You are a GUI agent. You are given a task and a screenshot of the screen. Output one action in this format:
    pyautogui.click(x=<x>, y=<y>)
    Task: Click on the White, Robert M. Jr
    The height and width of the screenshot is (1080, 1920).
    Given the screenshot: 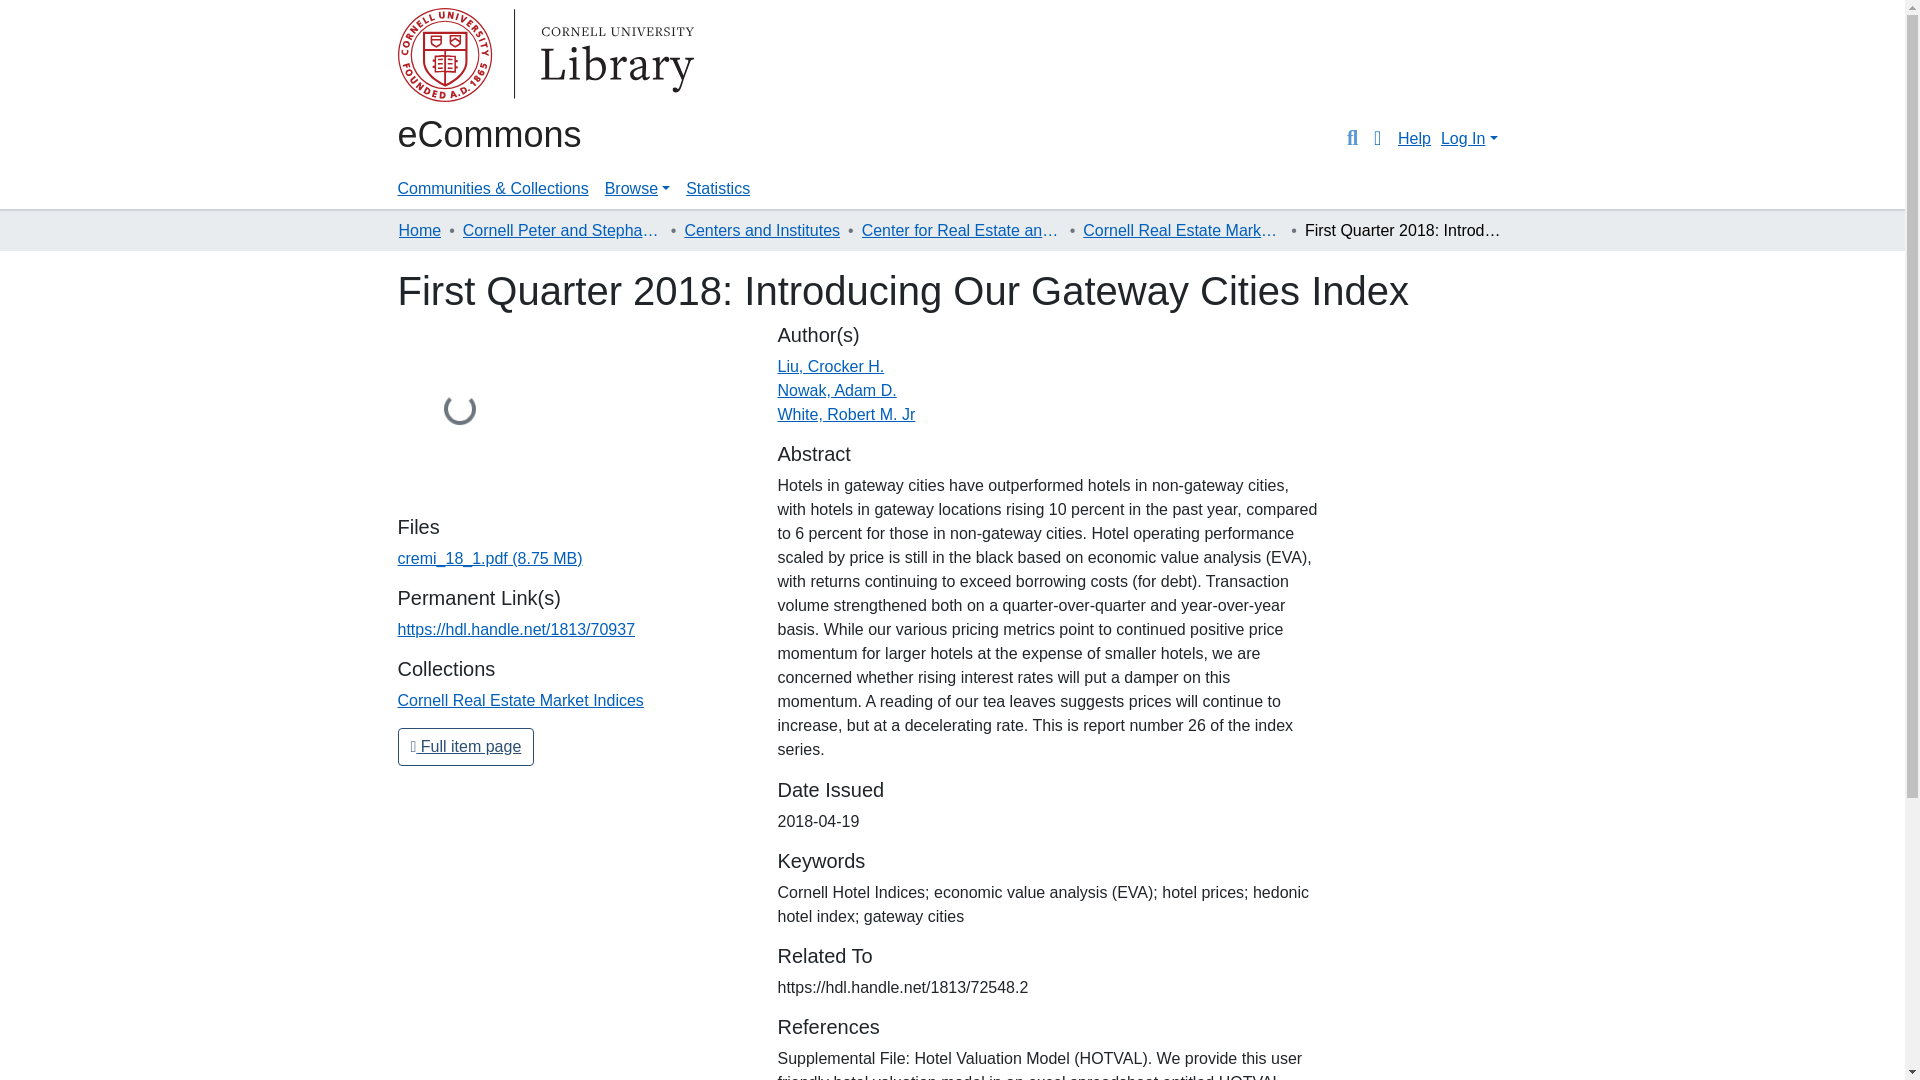 What is the action you would take?
    pyautogui.click(x=846, y=414)
    